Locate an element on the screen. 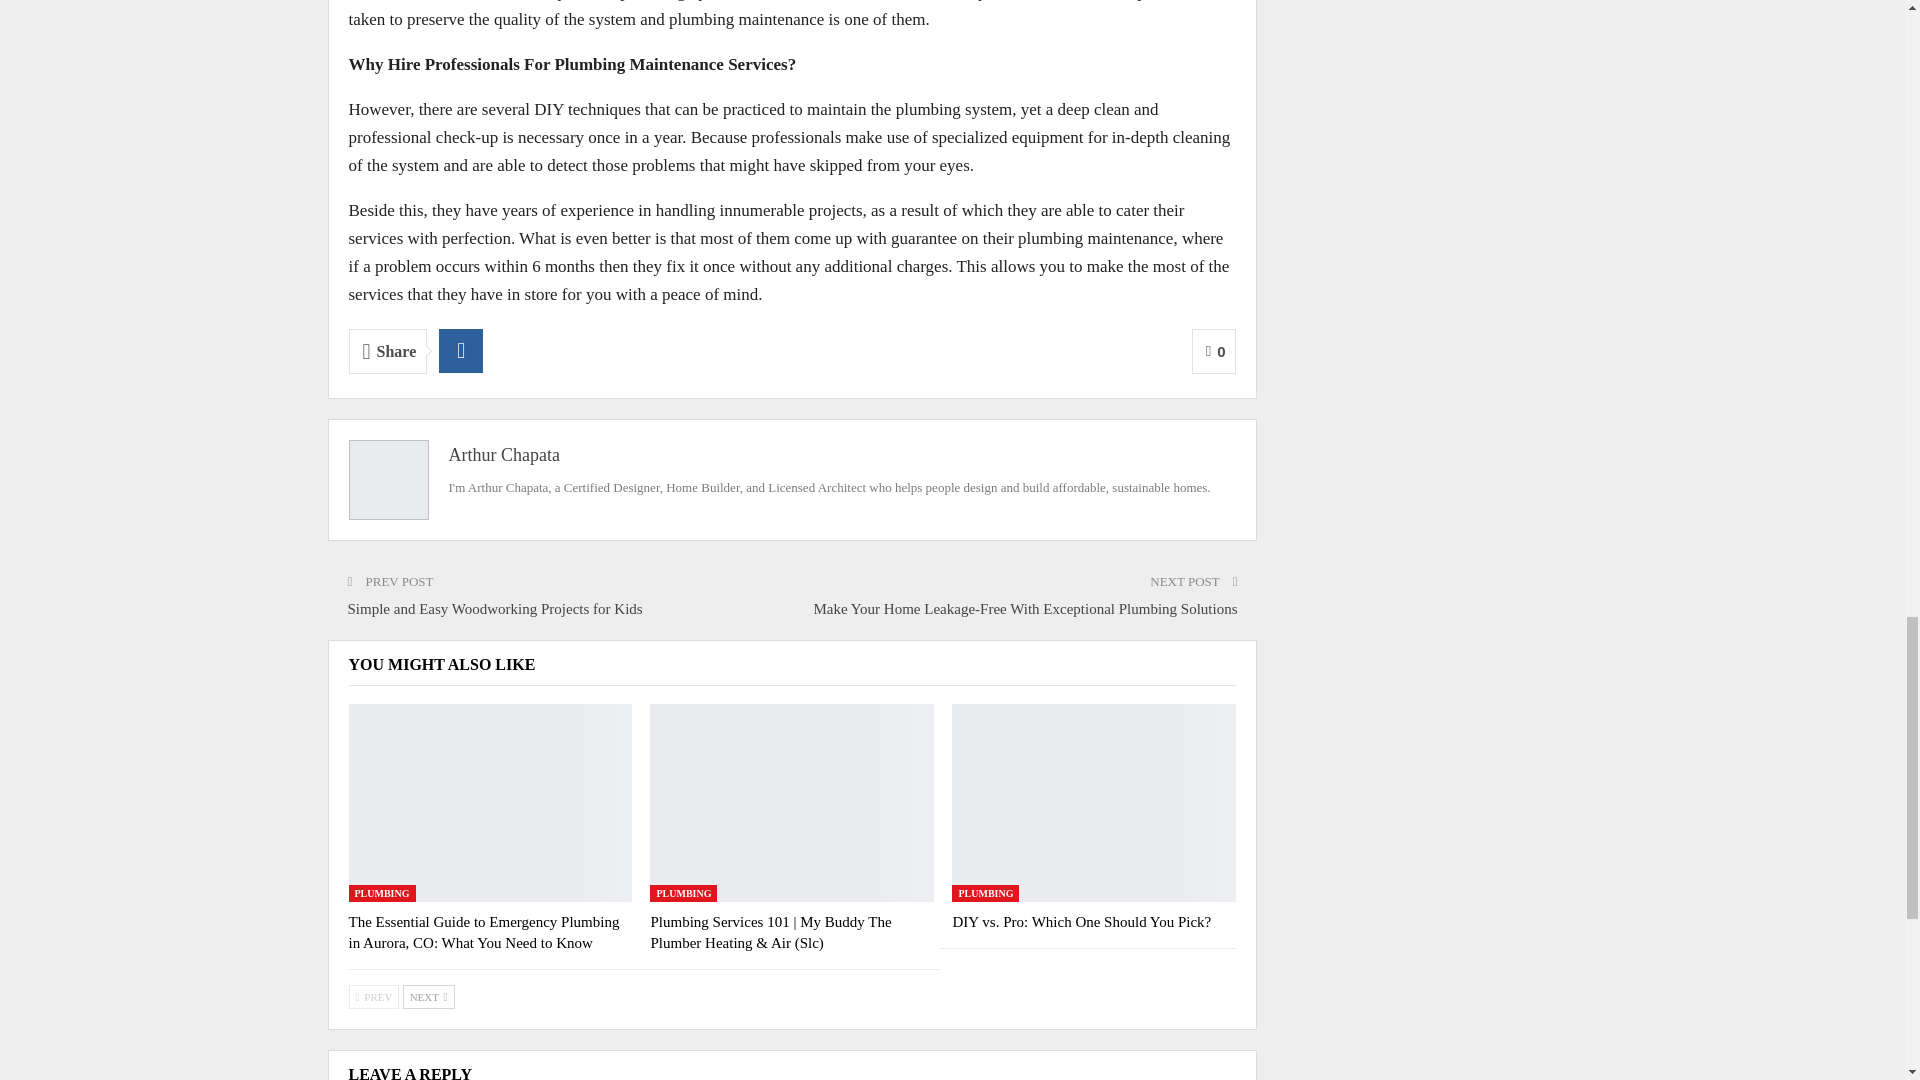  0 is located at coordinates (1214, 351).